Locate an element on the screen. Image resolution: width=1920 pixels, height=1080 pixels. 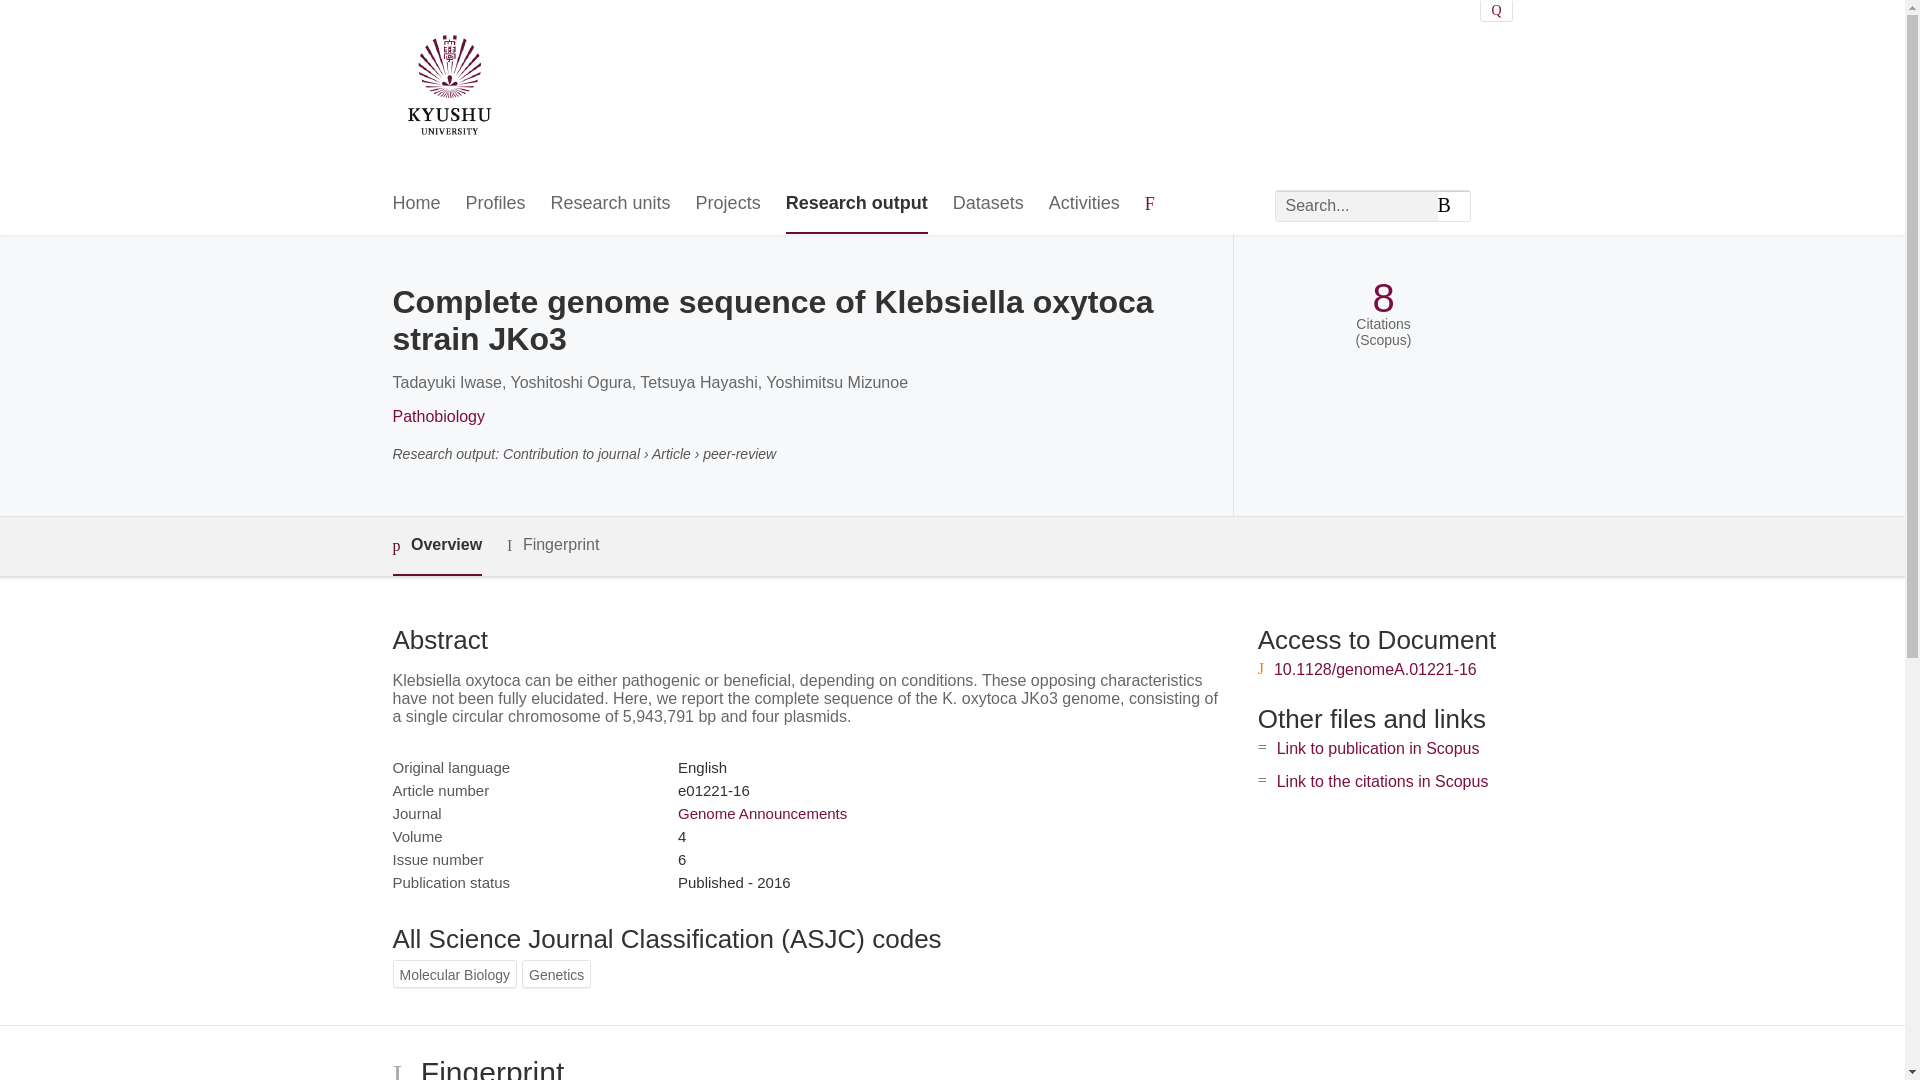
Overview is located at coordinates (436, 546).